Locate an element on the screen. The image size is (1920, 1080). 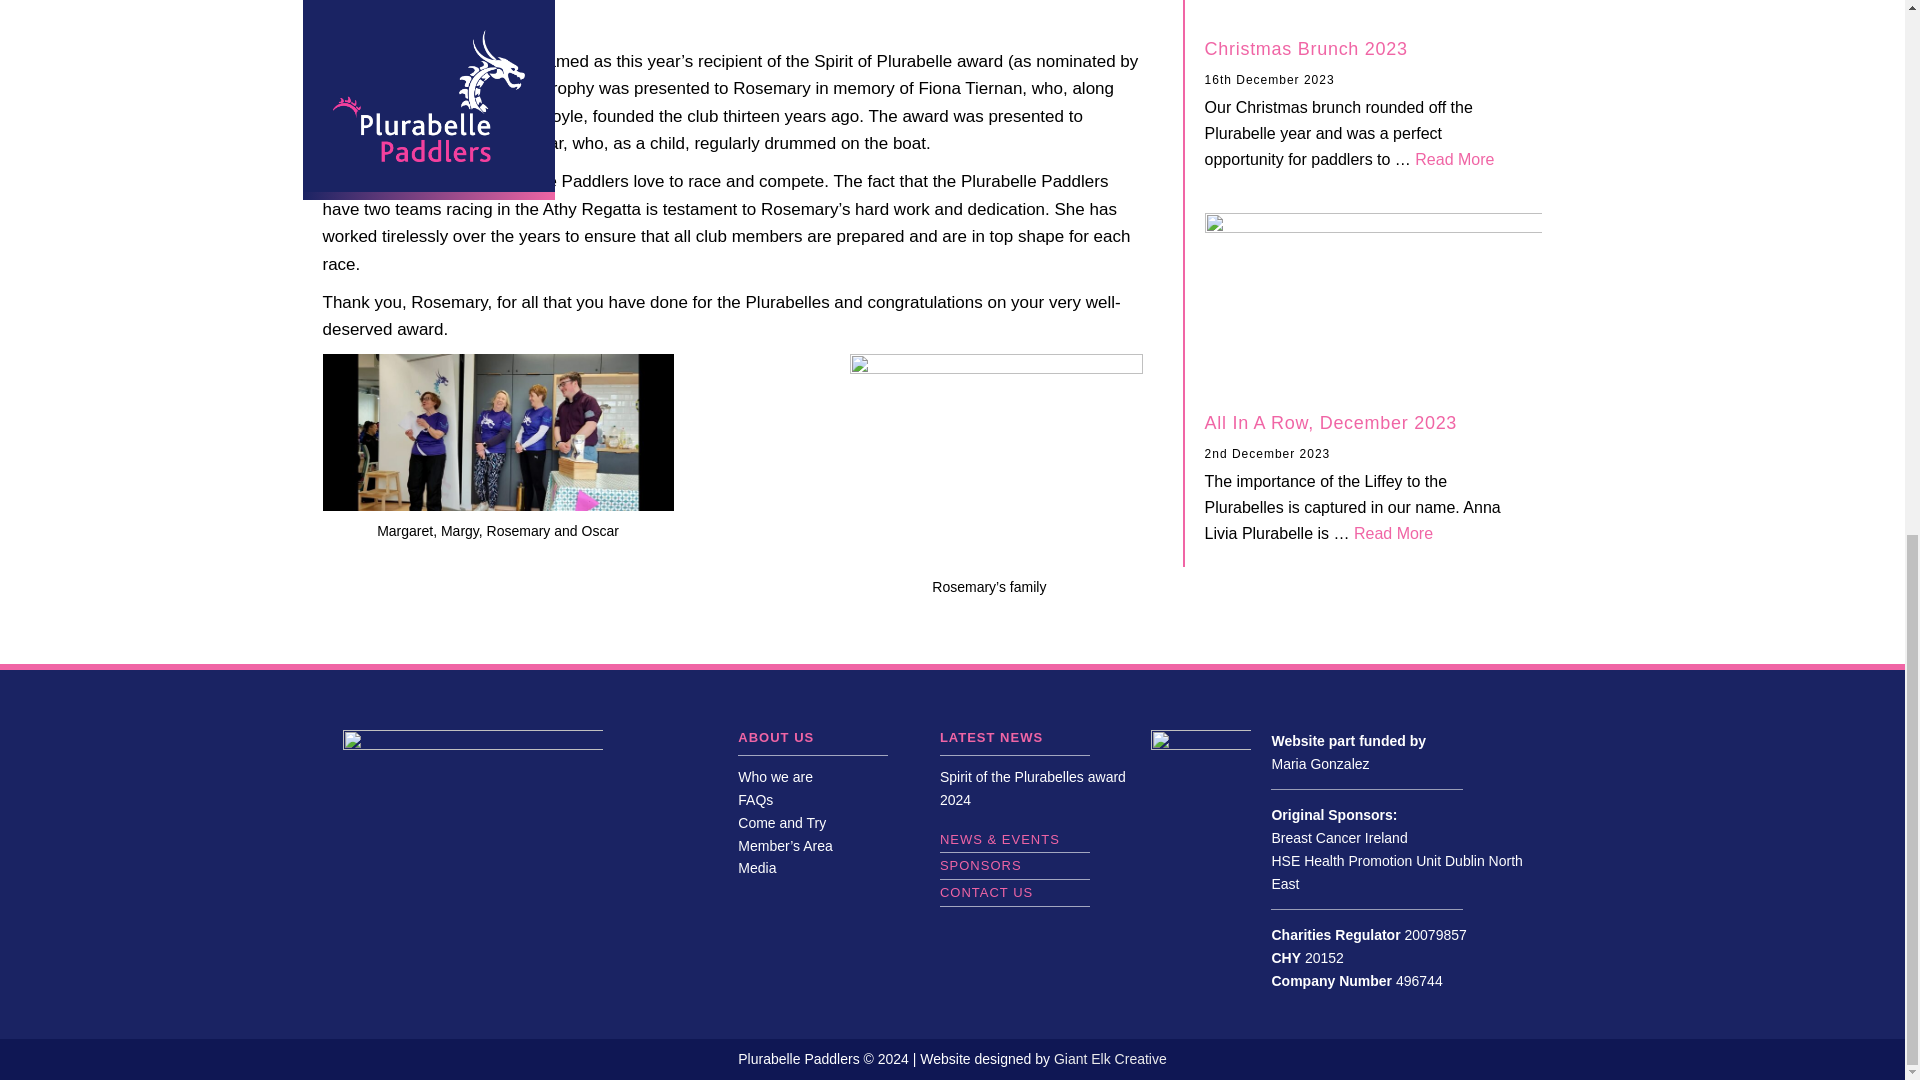
All In A Row, December 2023 is located at coordinates (755, 799).